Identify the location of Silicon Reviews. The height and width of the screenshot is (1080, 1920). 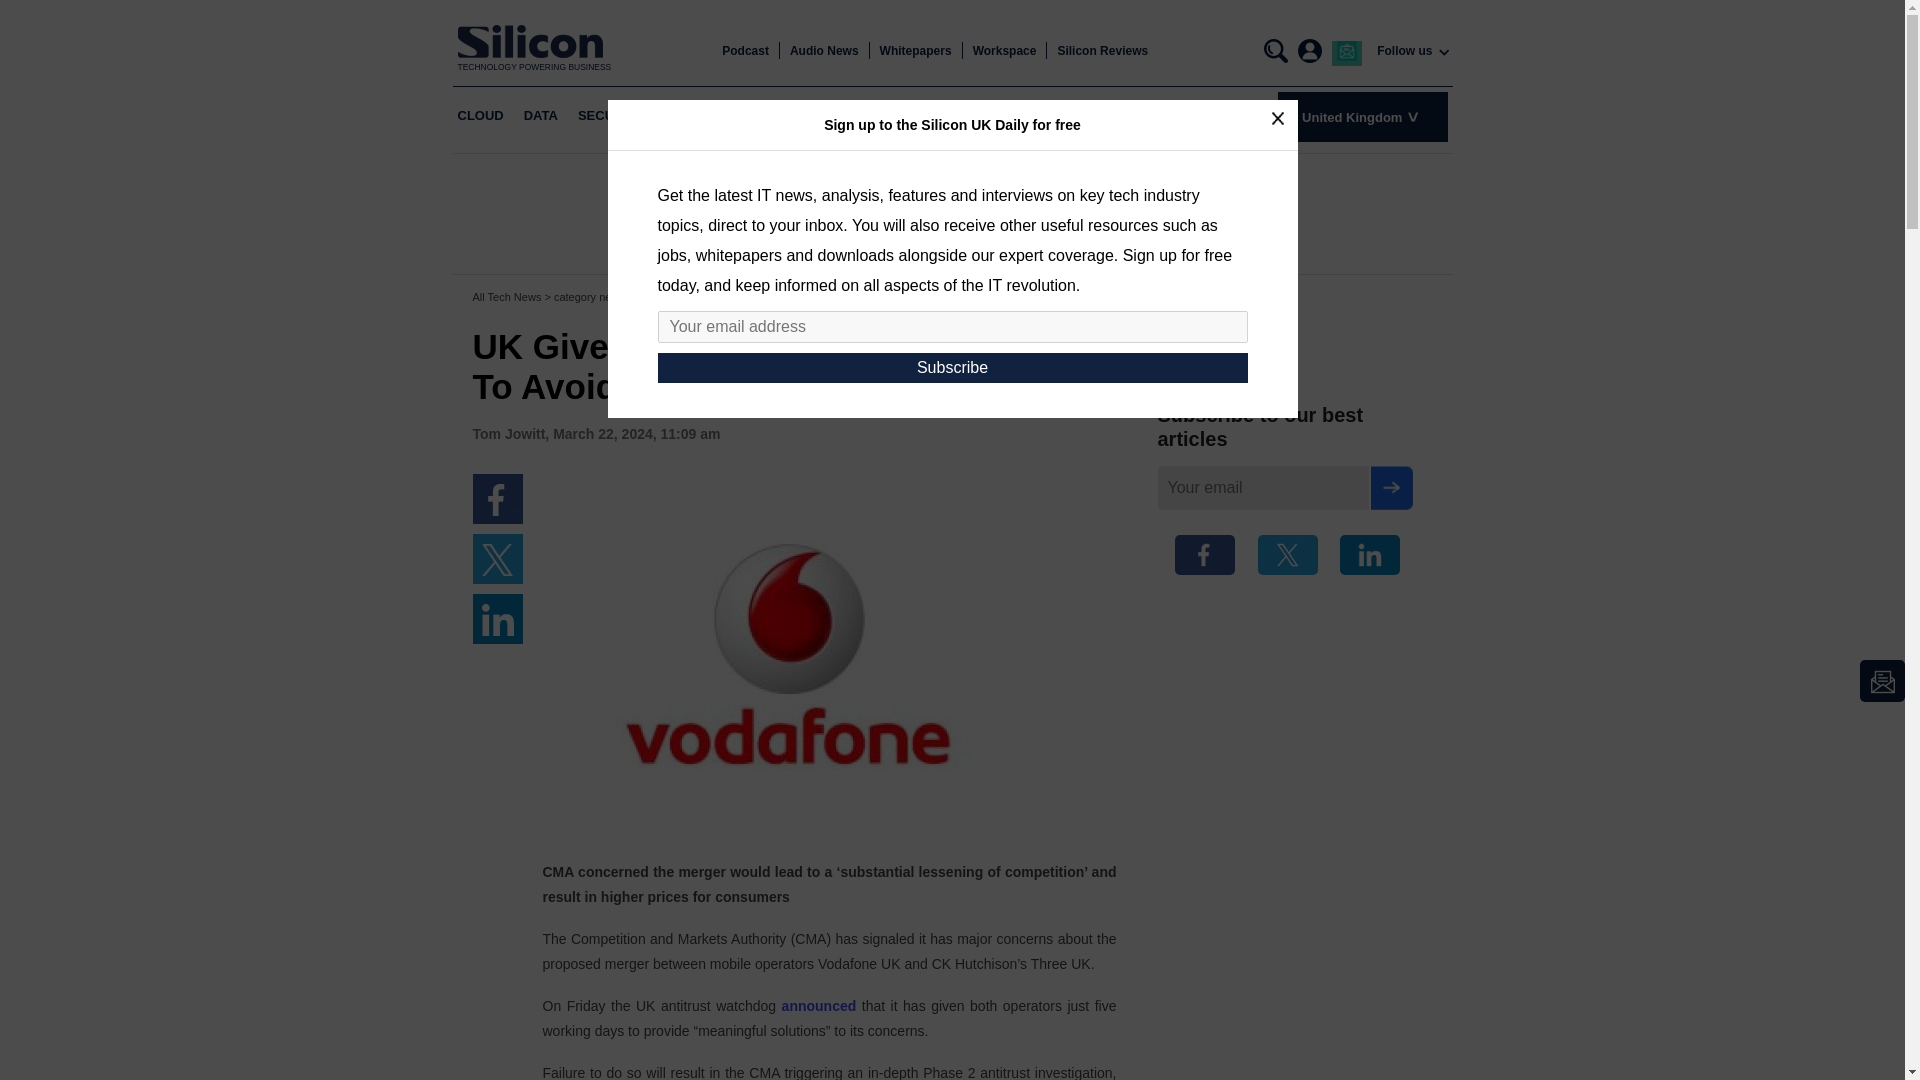
(1102, 51).